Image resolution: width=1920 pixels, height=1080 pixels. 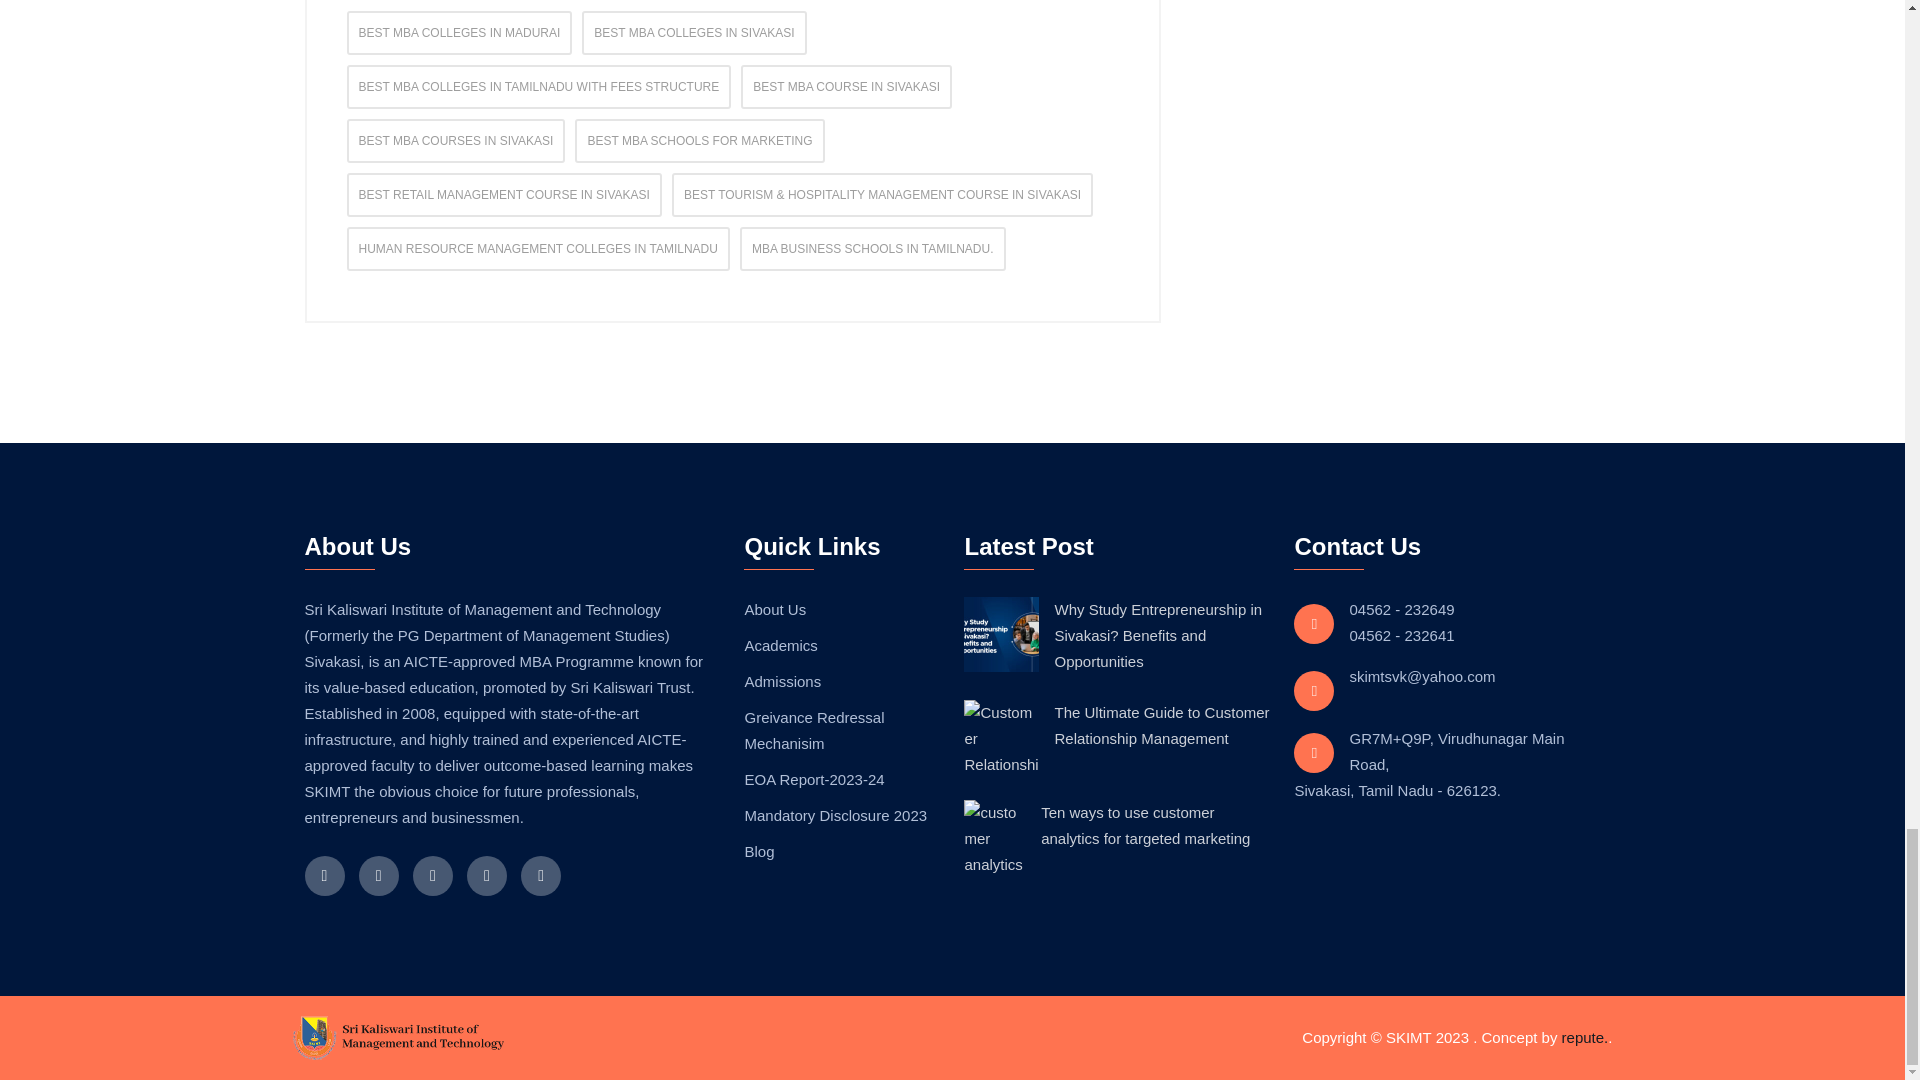 I want to click on Sivakasi, so click(x=397, y=1038).